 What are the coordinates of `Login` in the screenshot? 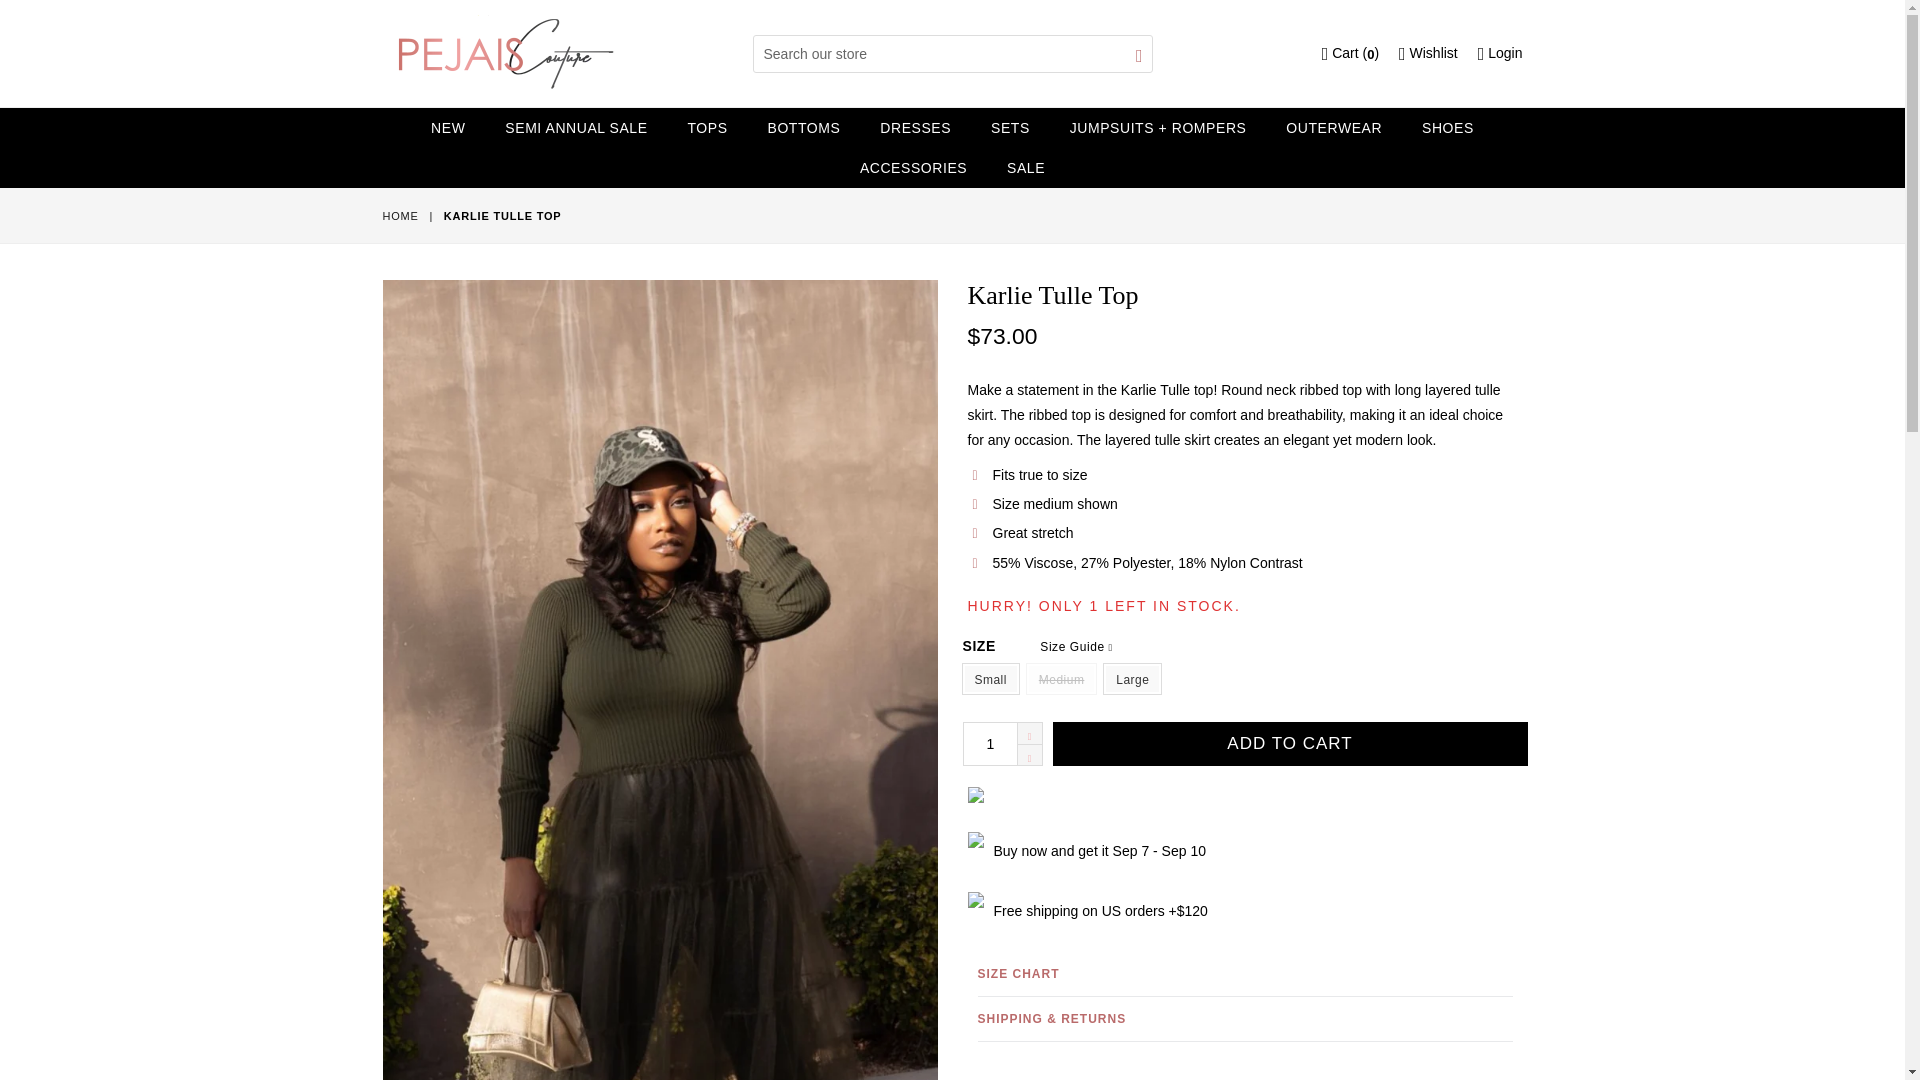 It's located at (1500, 53).